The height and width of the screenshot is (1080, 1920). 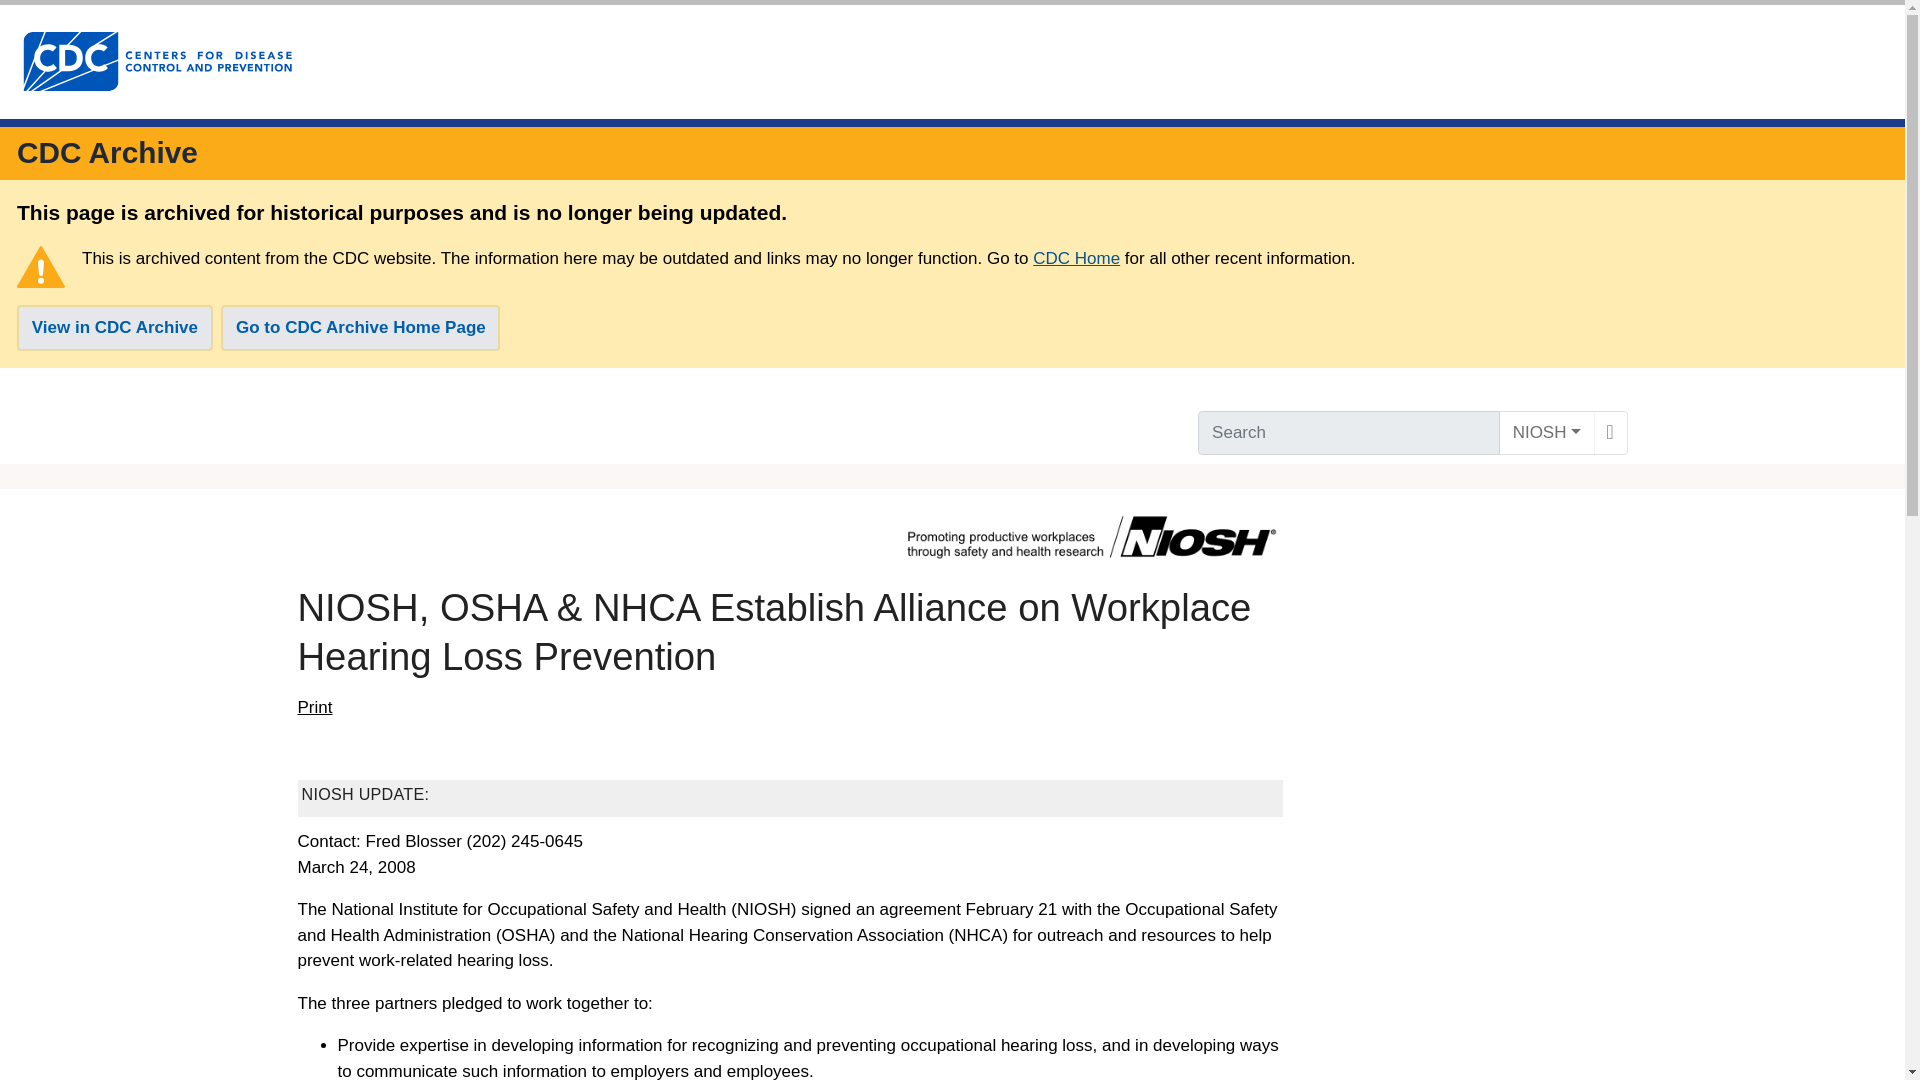 I want to click on Submit, so click(x=1610, y=433).